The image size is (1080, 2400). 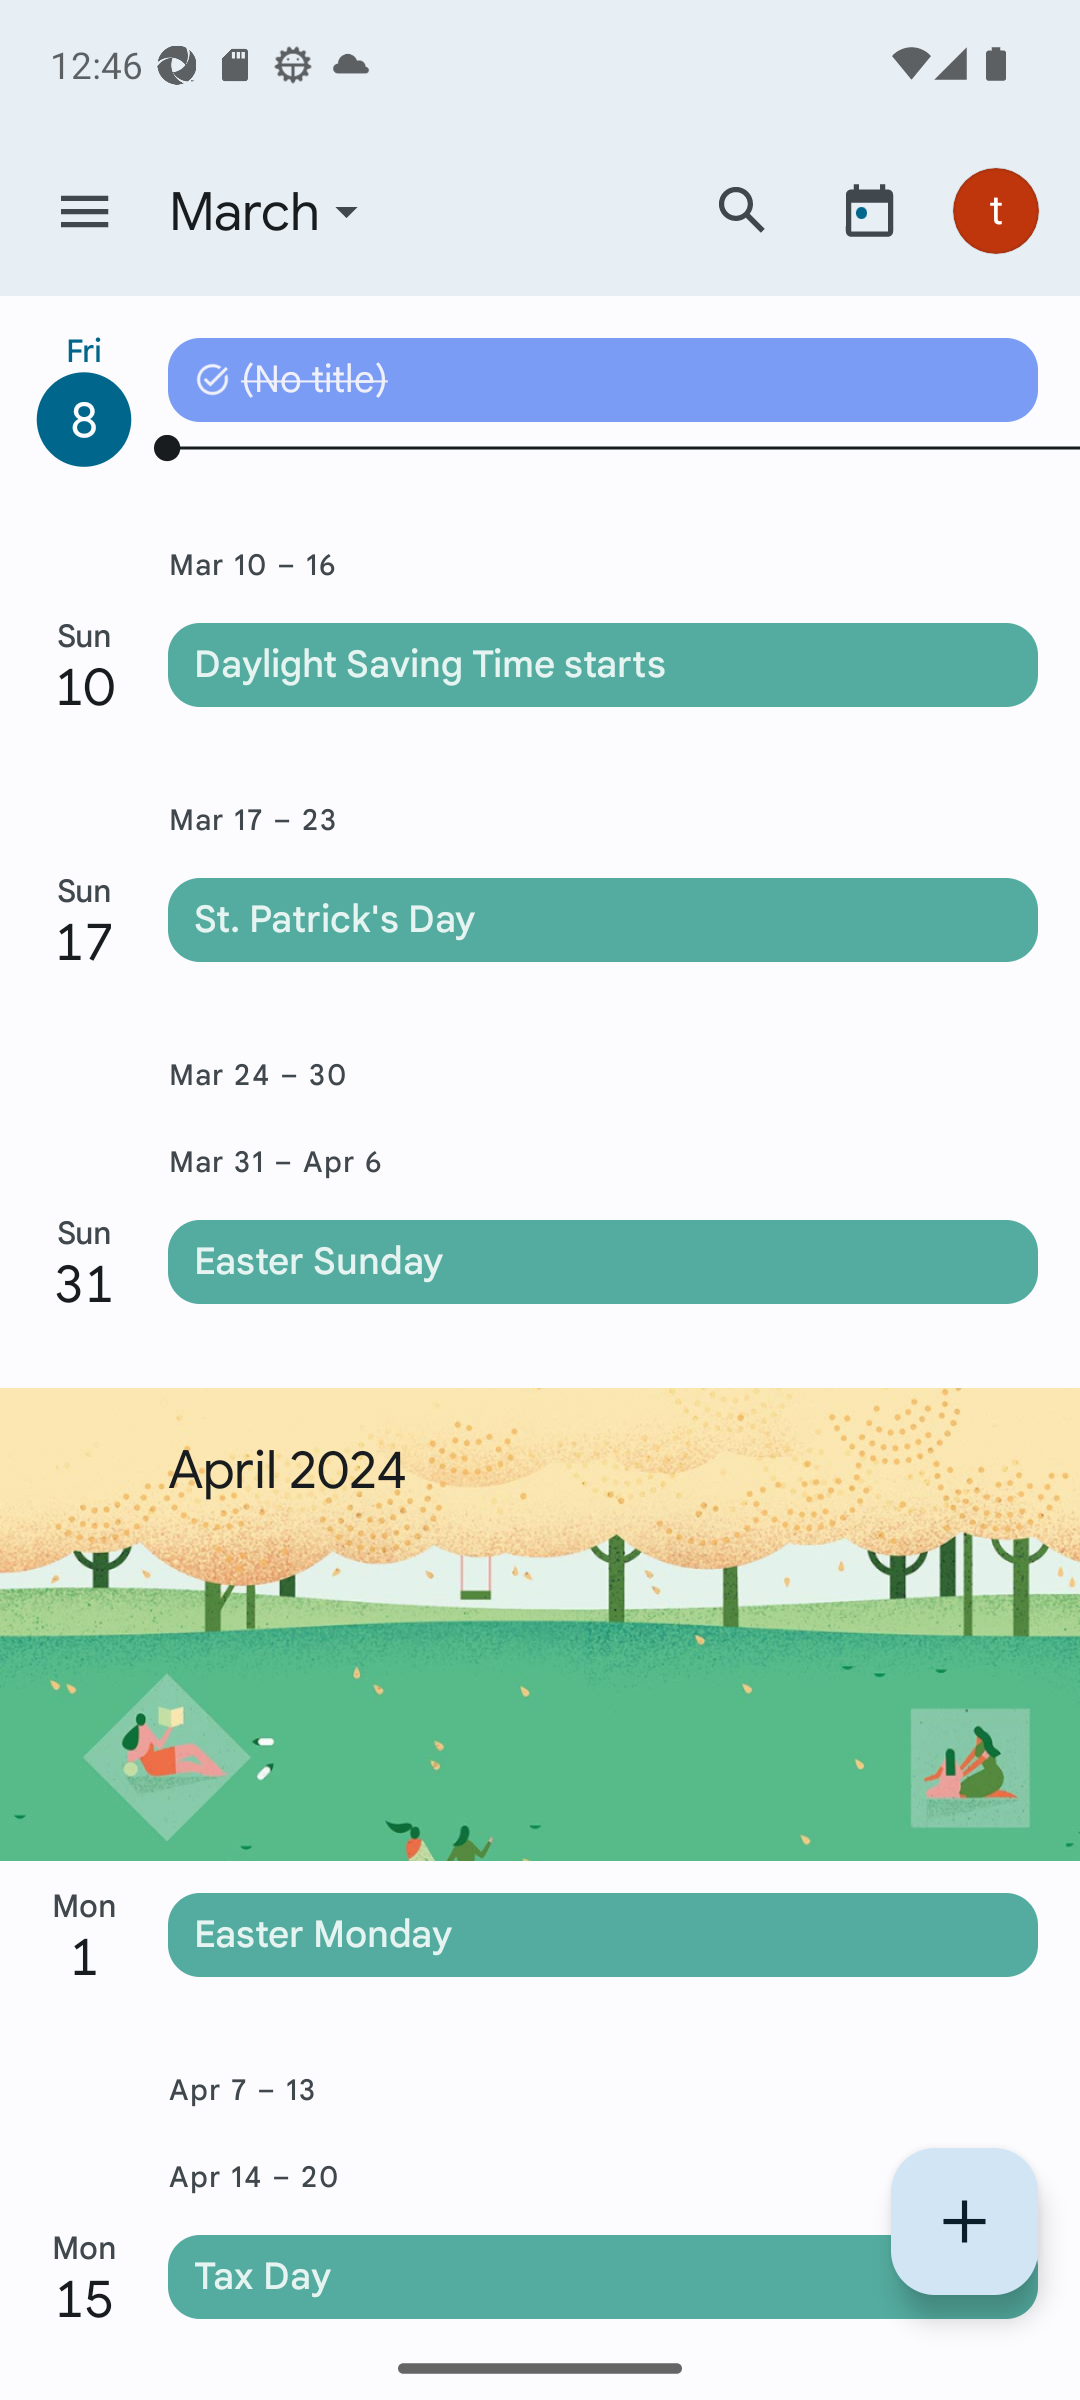 I want to click on Search, so click(x=742, y=210).